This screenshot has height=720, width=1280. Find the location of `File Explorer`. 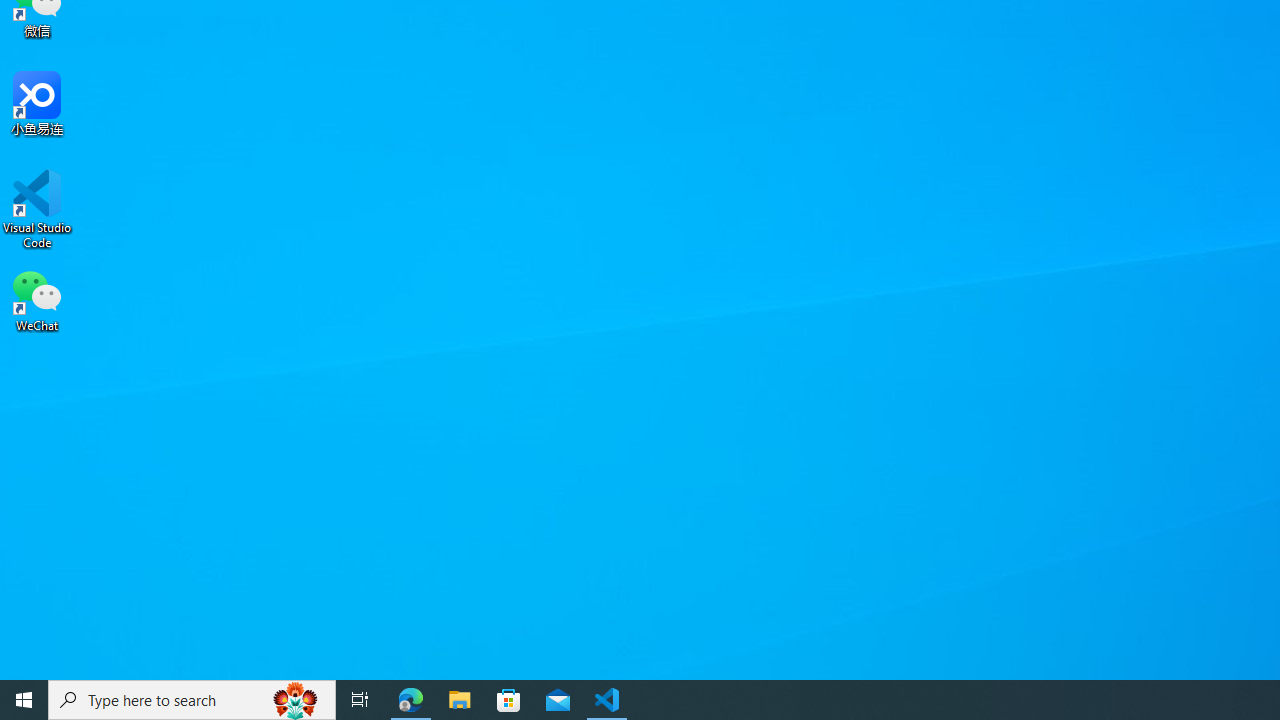

File Explorer is located at coordinates (460, 700).